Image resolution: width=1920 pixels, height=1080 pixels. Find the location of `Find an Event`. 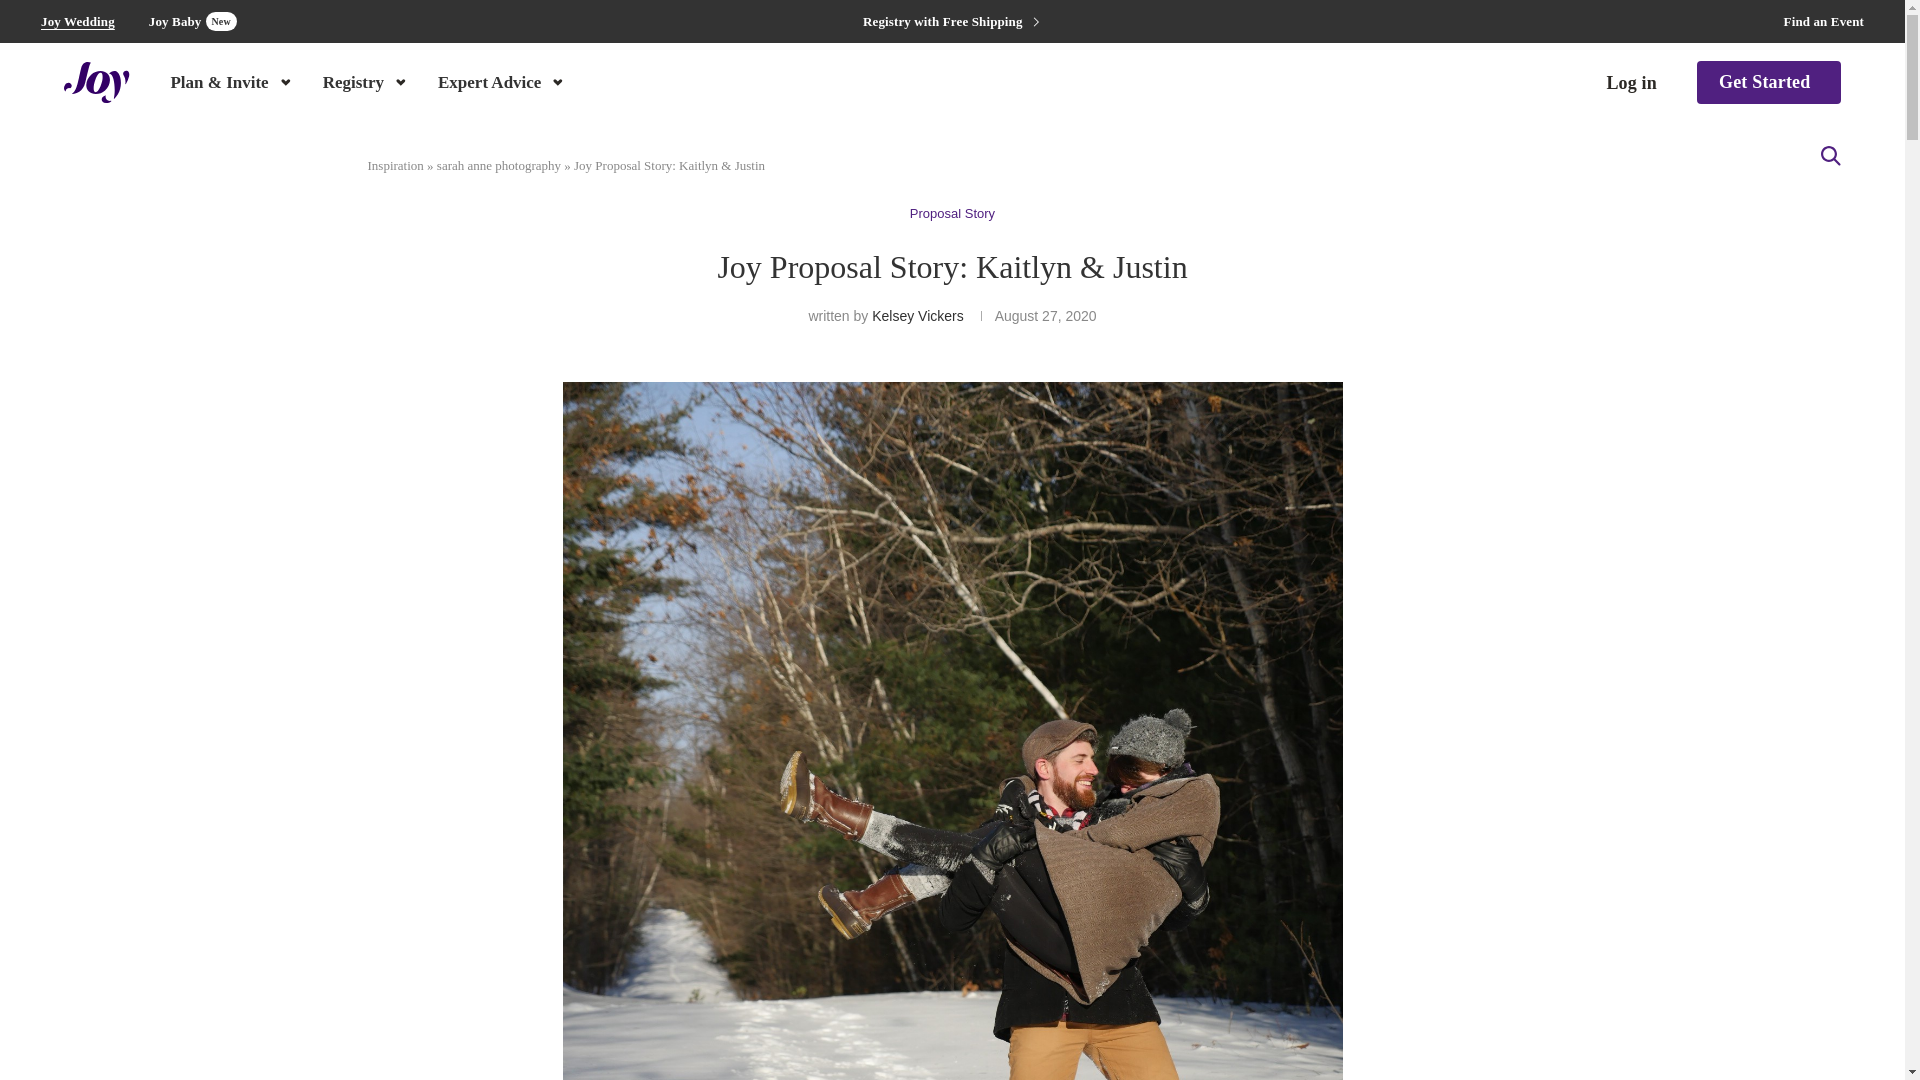

Find an Event is located at coordinates (1769, 82).